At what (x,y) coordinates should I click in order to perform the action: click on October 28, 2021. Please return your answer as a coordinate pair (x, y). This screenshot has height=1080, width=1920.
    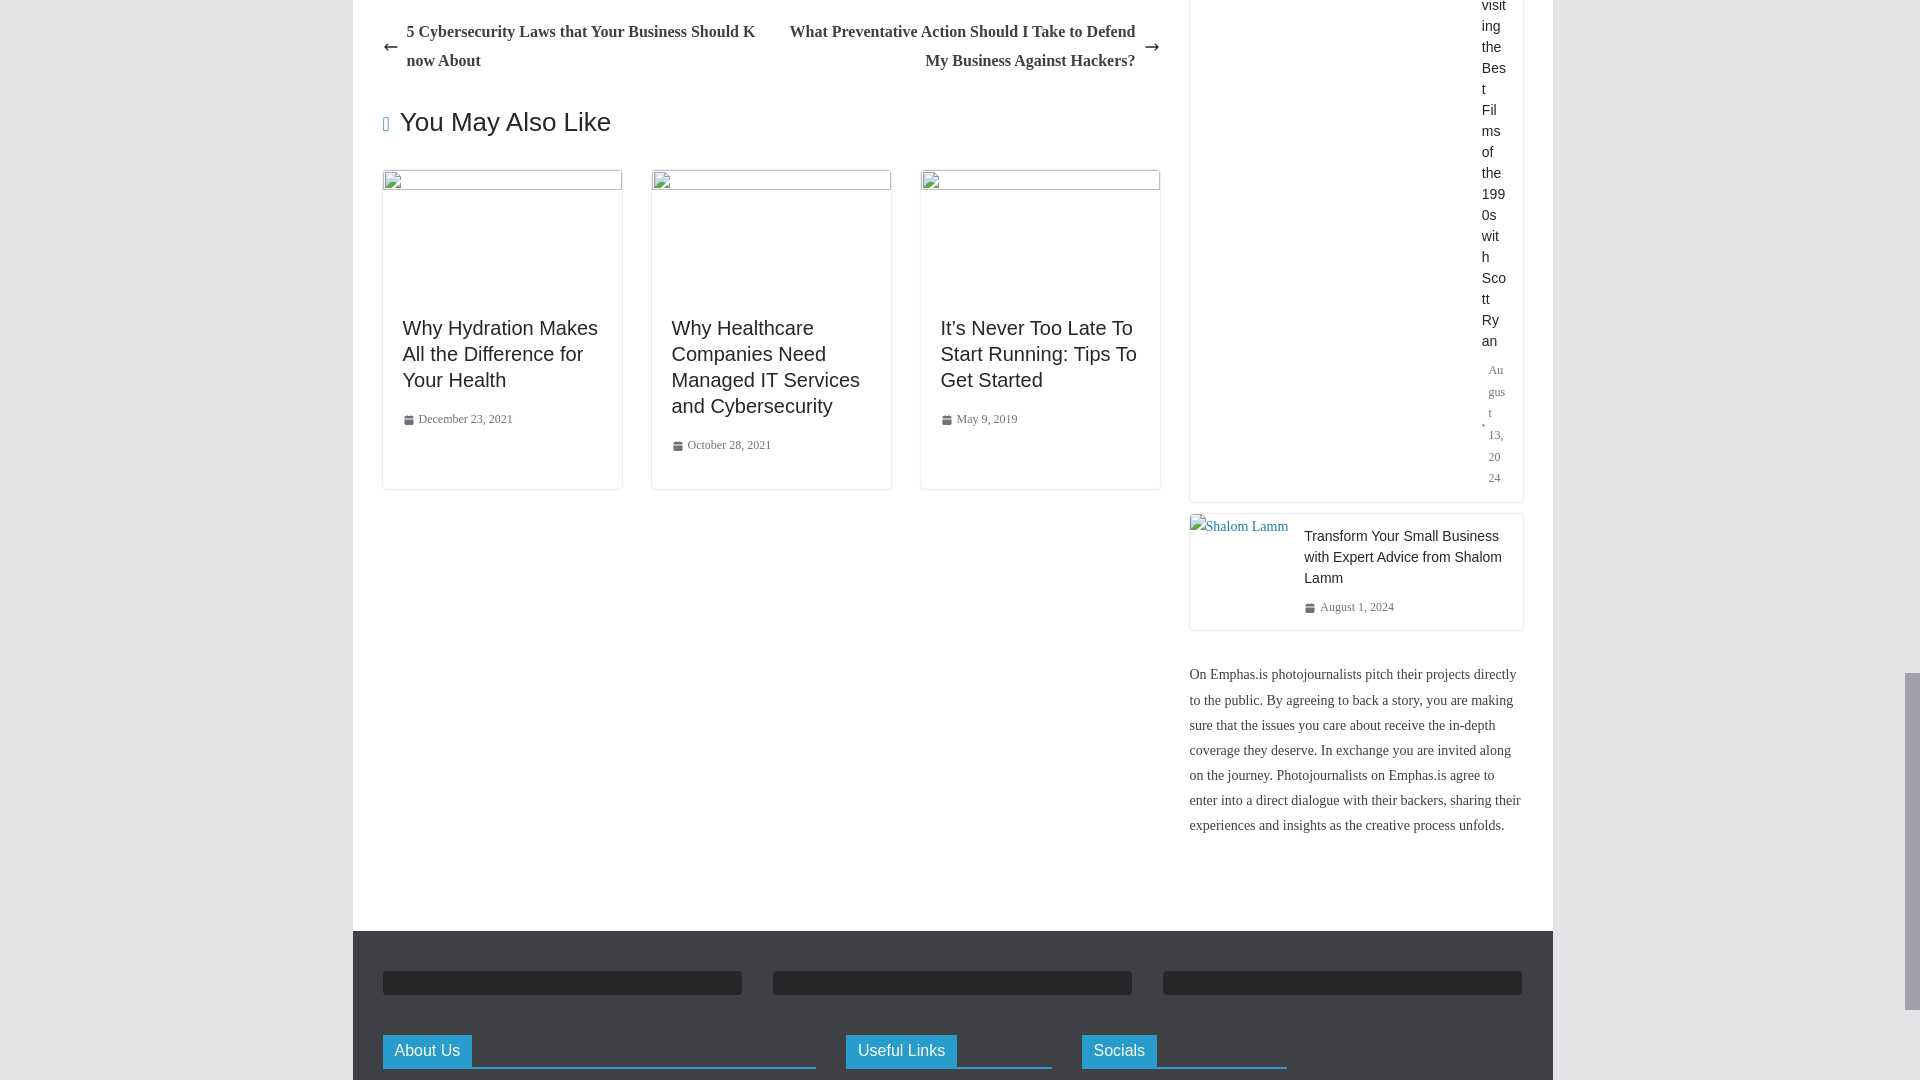
    Looking at the image, I should click on (722, 446).